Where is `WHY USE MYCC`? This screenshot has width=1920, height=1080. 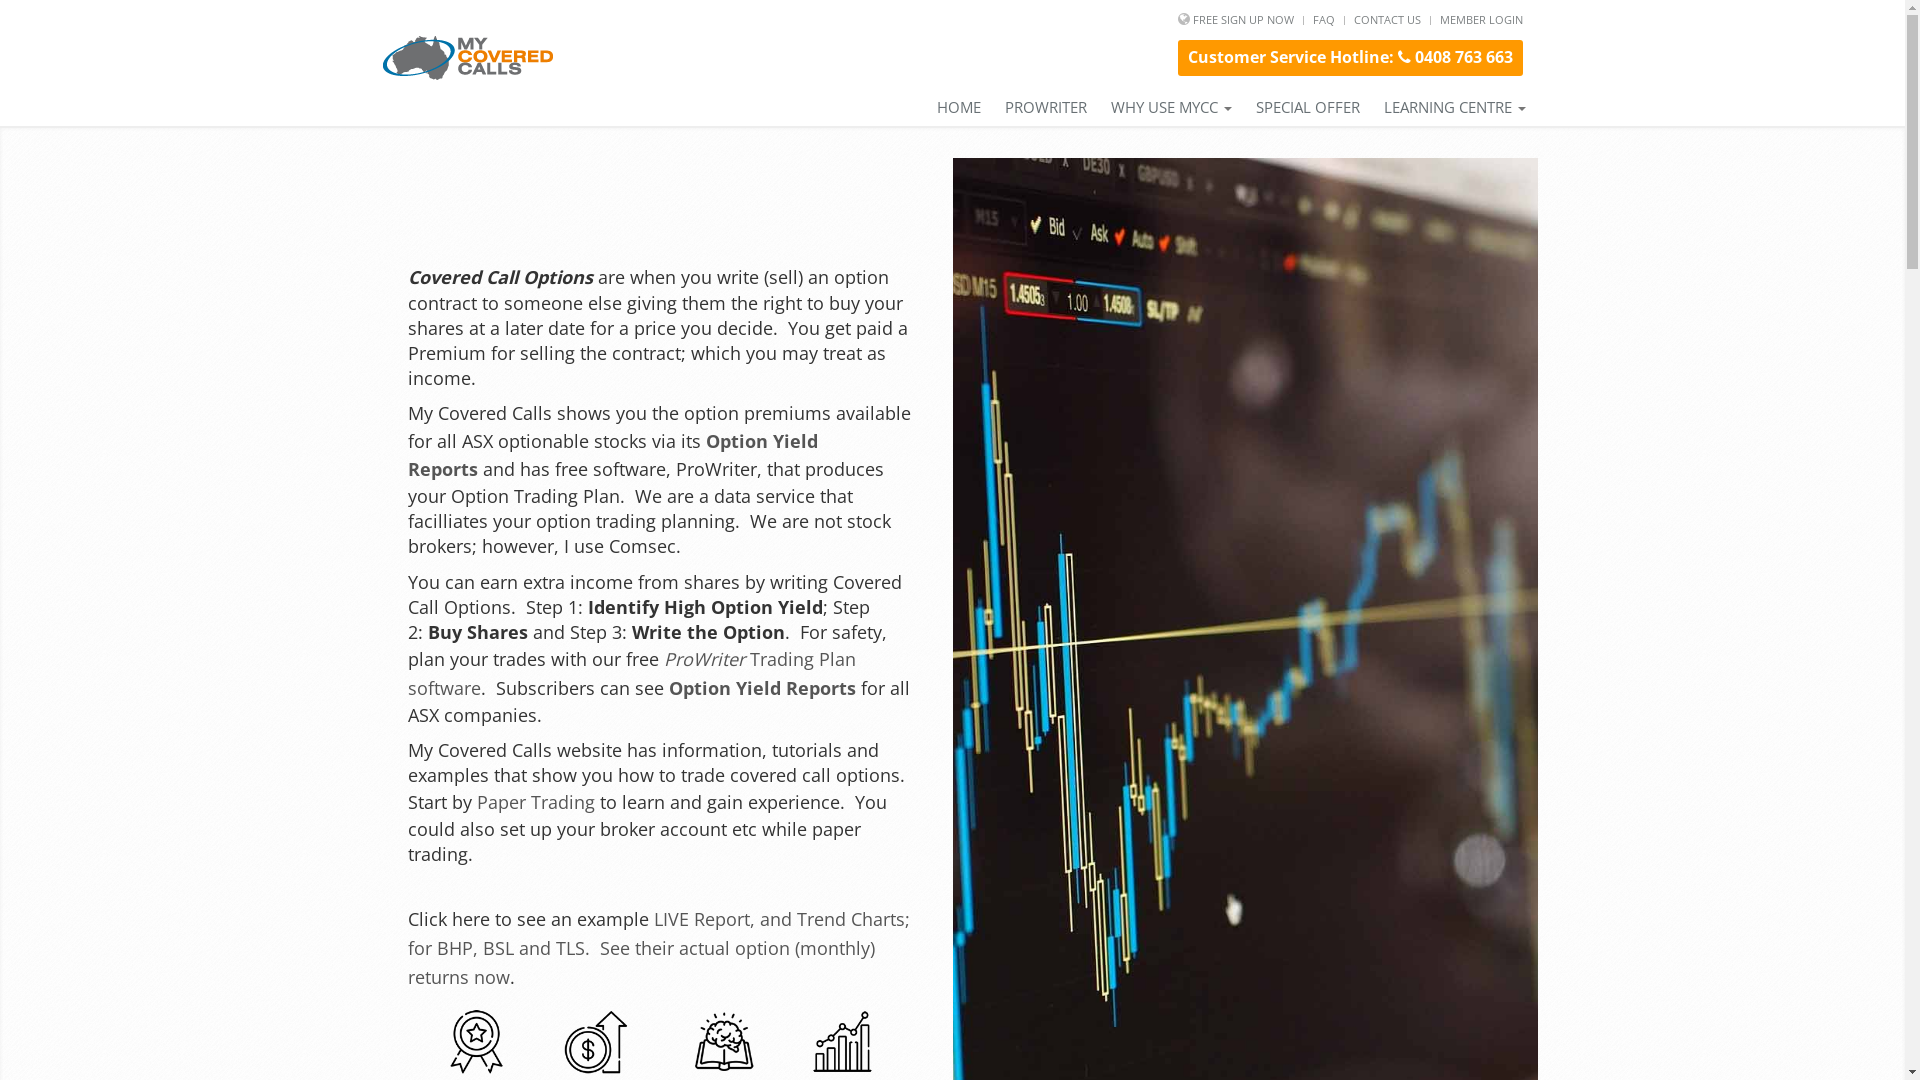 WHY USE MYCC is located at coordinates (1170, 108).